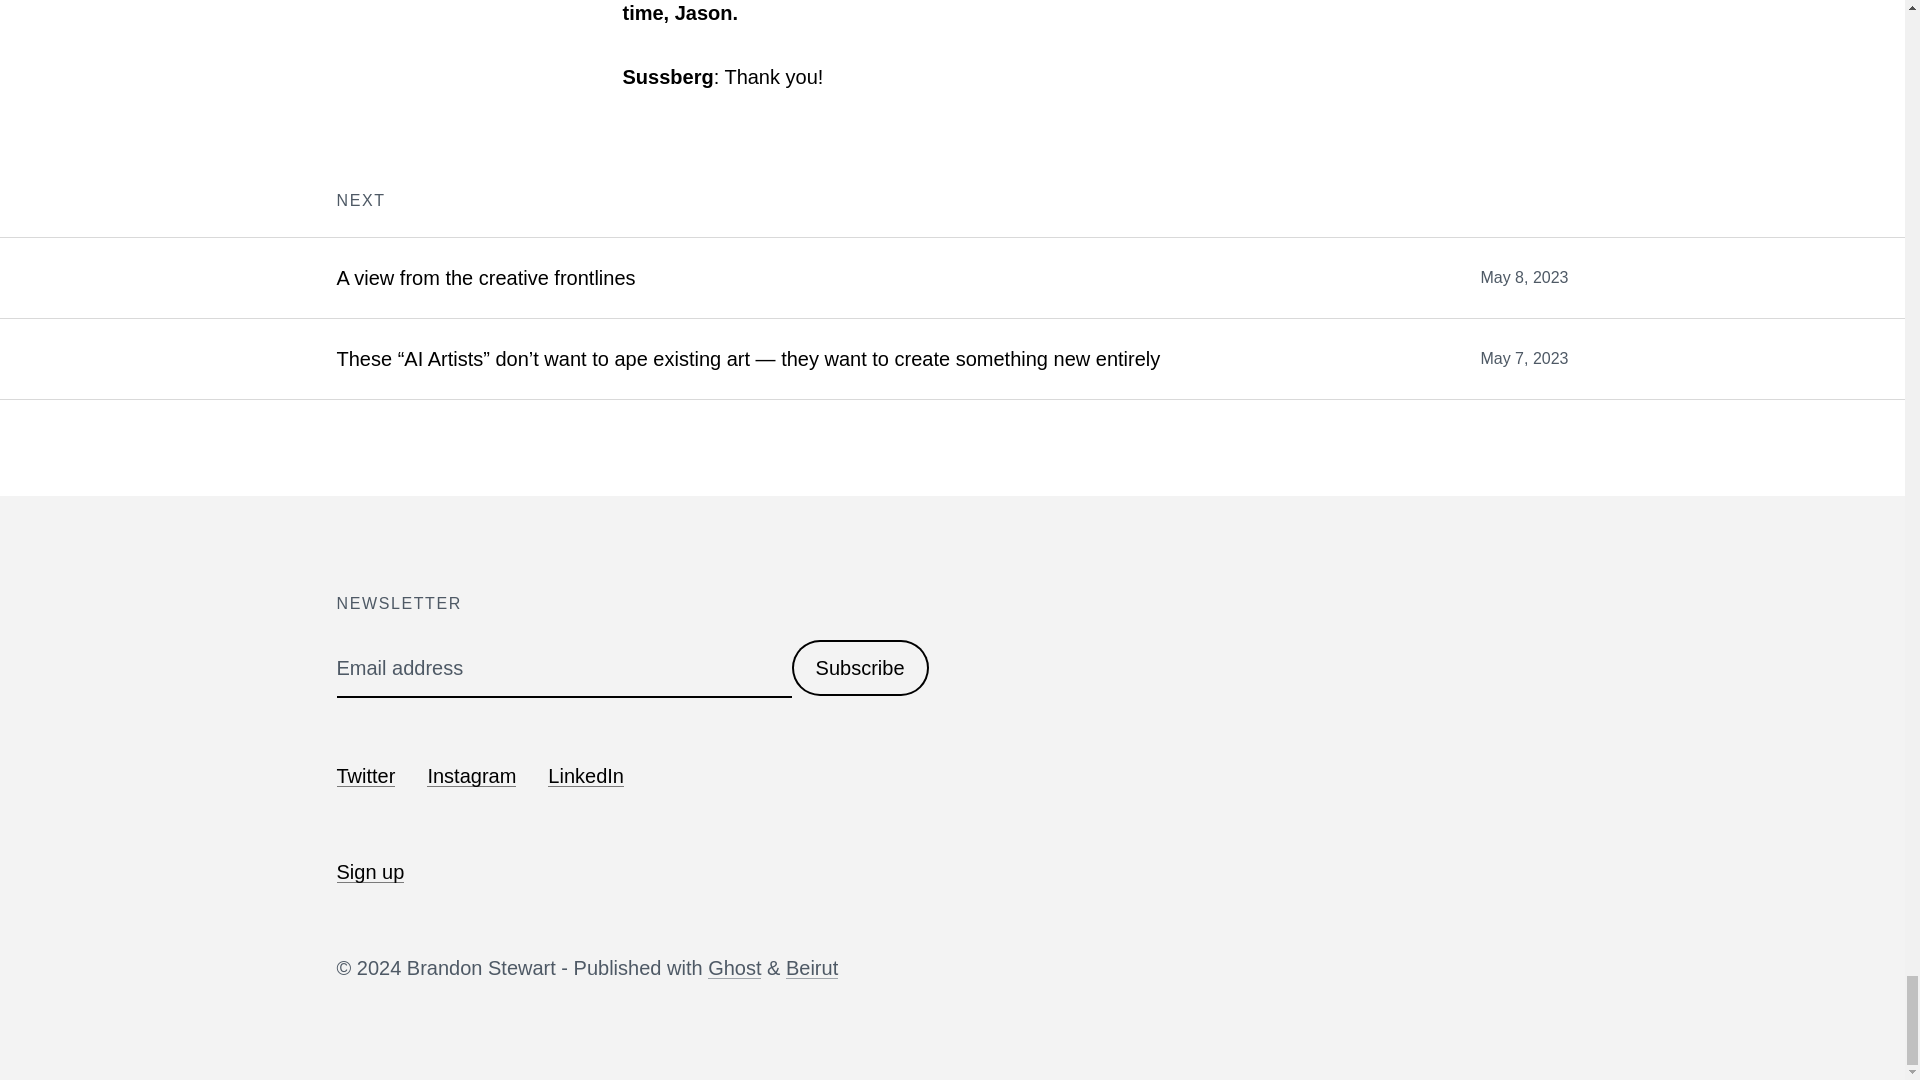 The width and height of the screenshot is (1920, 1080). What do you see at coordinates (811, 967) in the screenshot?
I see `Beirut` at bounding box center [811, 967].